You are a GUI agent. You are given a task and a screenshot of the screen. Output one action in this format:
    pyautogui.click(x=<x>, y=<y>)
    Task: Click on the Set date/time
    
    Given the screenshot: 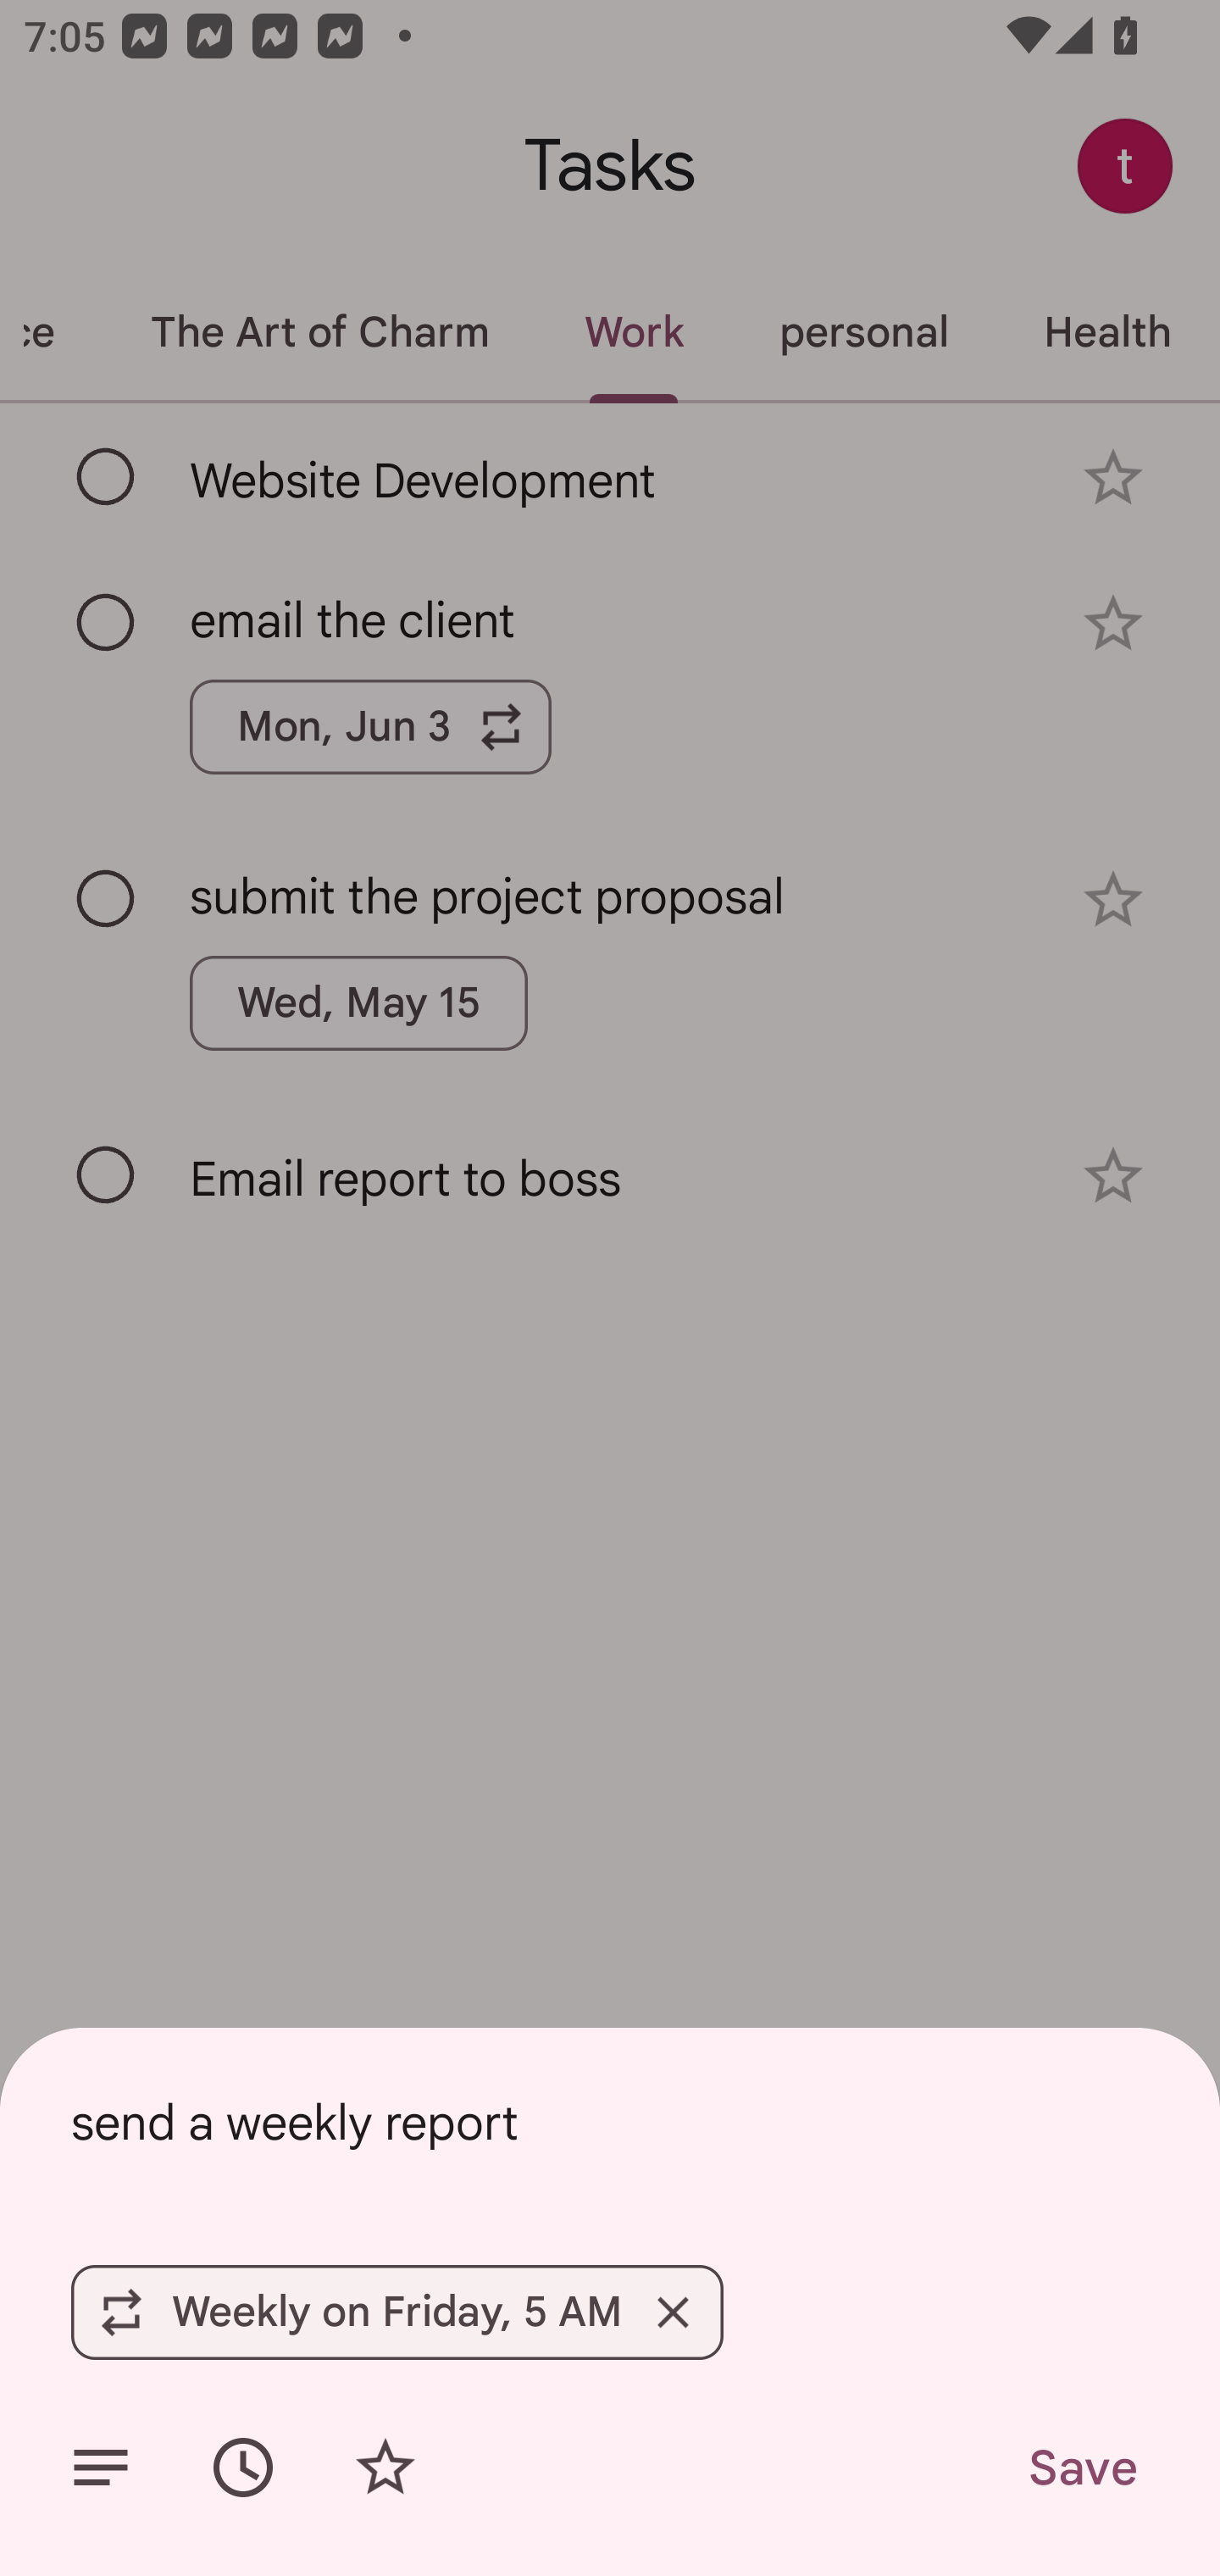 What is the action you would take?
    pyautogui.click(x=243, y=2468)
    